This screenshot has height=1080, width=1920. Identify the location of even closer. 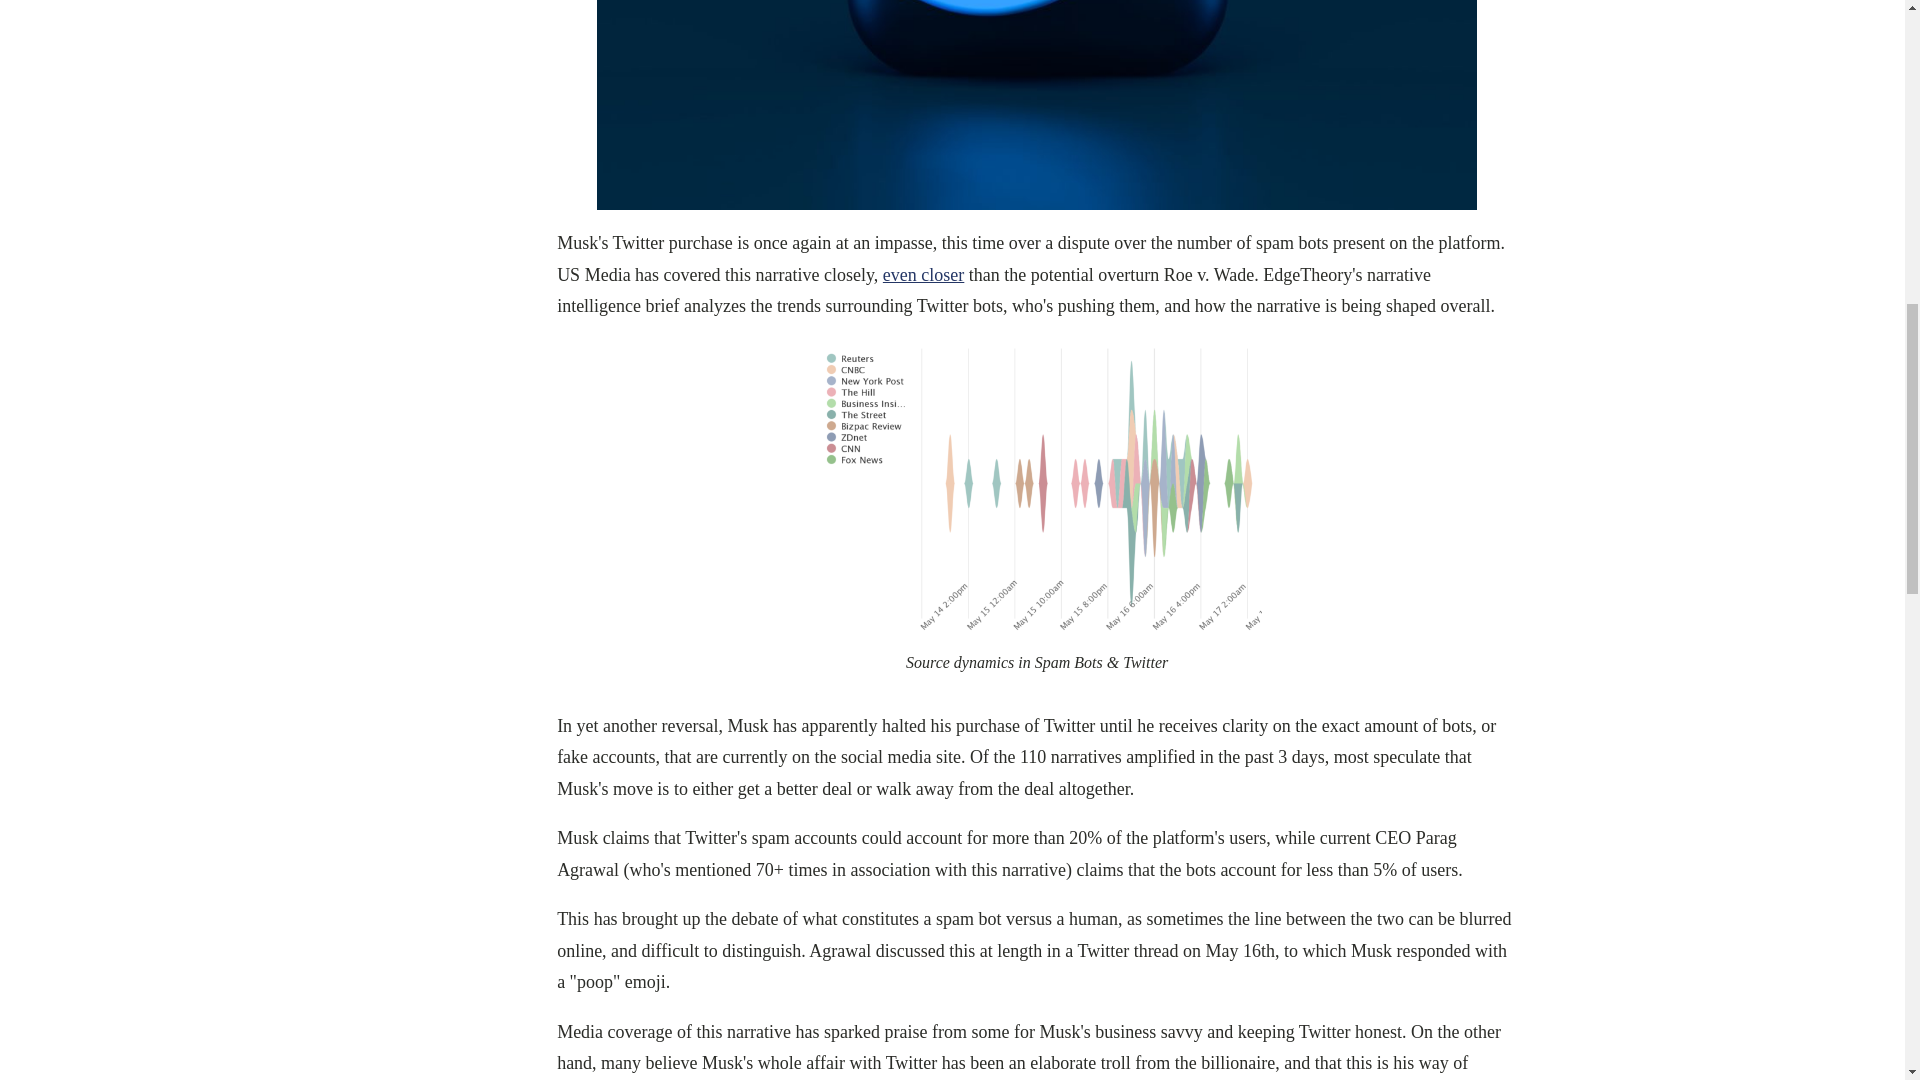
(923, 274).